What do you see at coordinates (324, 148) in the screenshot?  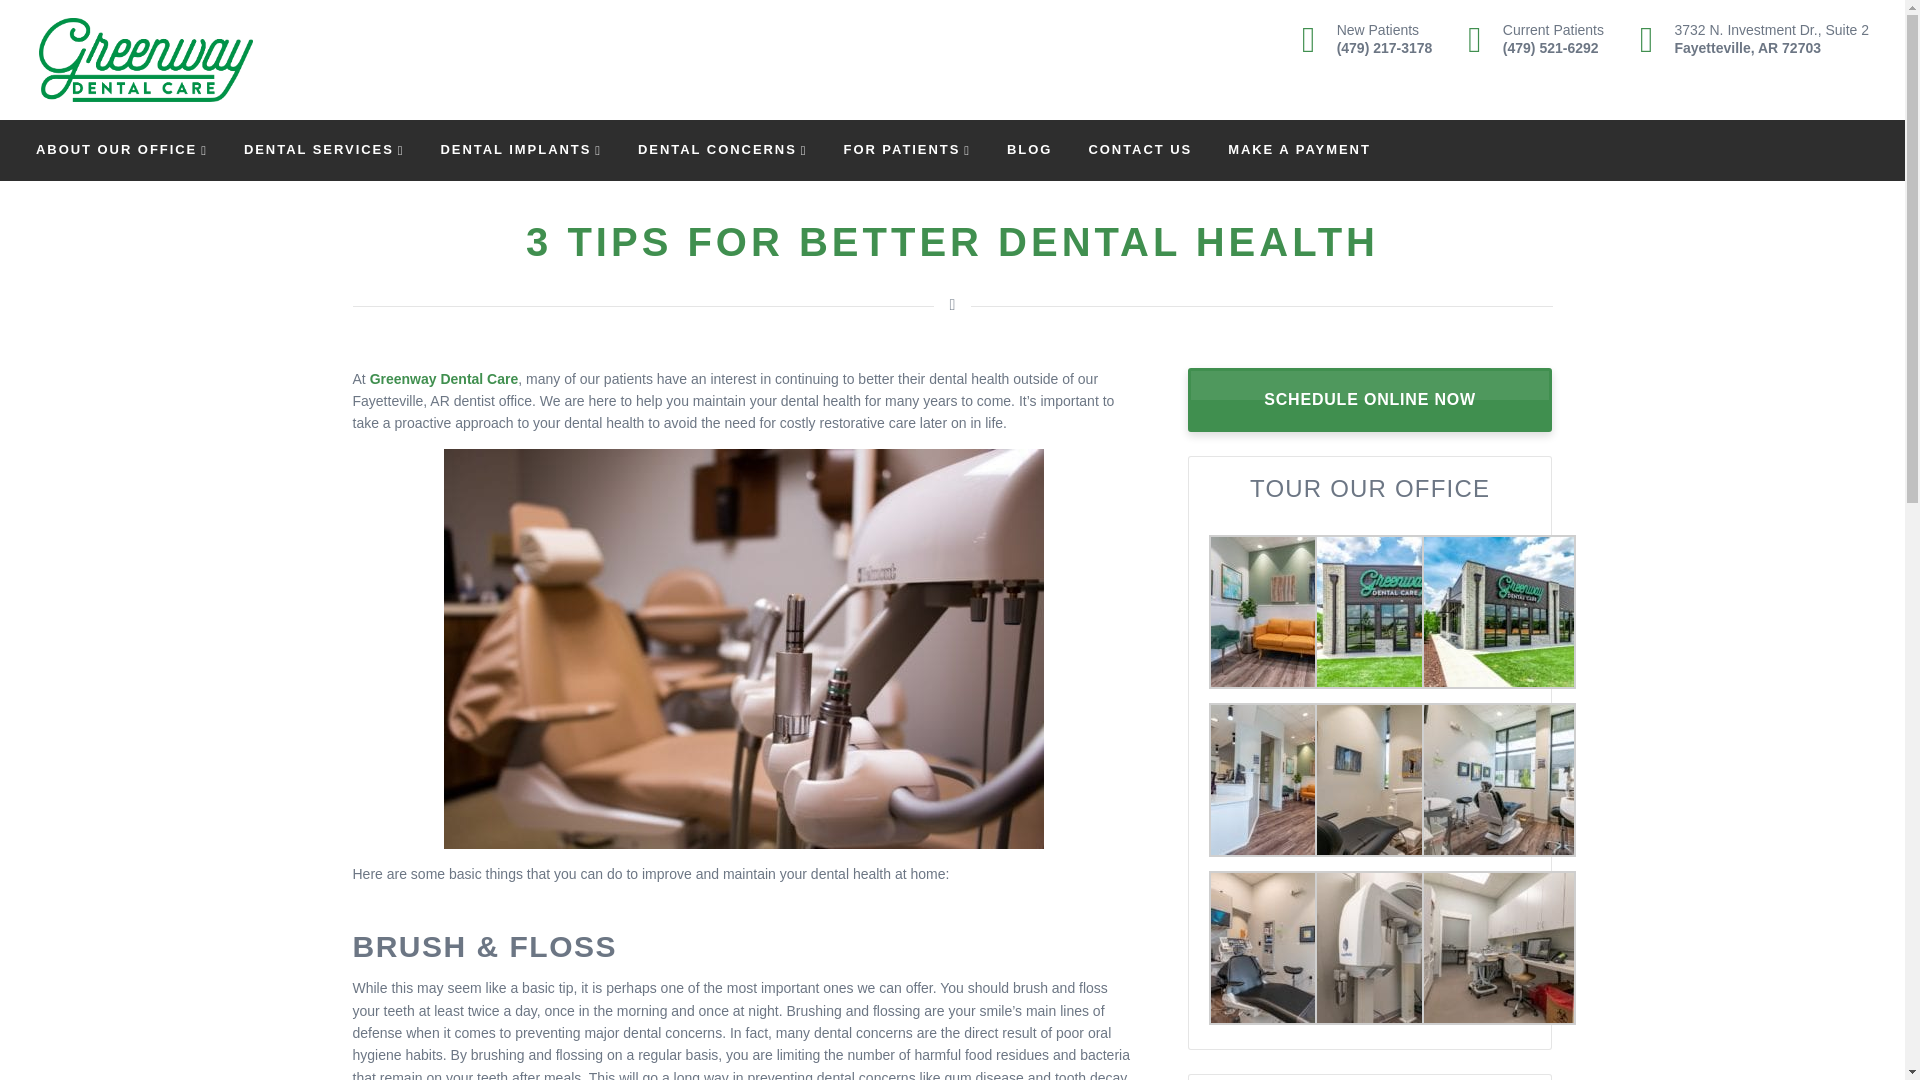 I see `FOR PATIENTS` at bounding box center [324, 148].